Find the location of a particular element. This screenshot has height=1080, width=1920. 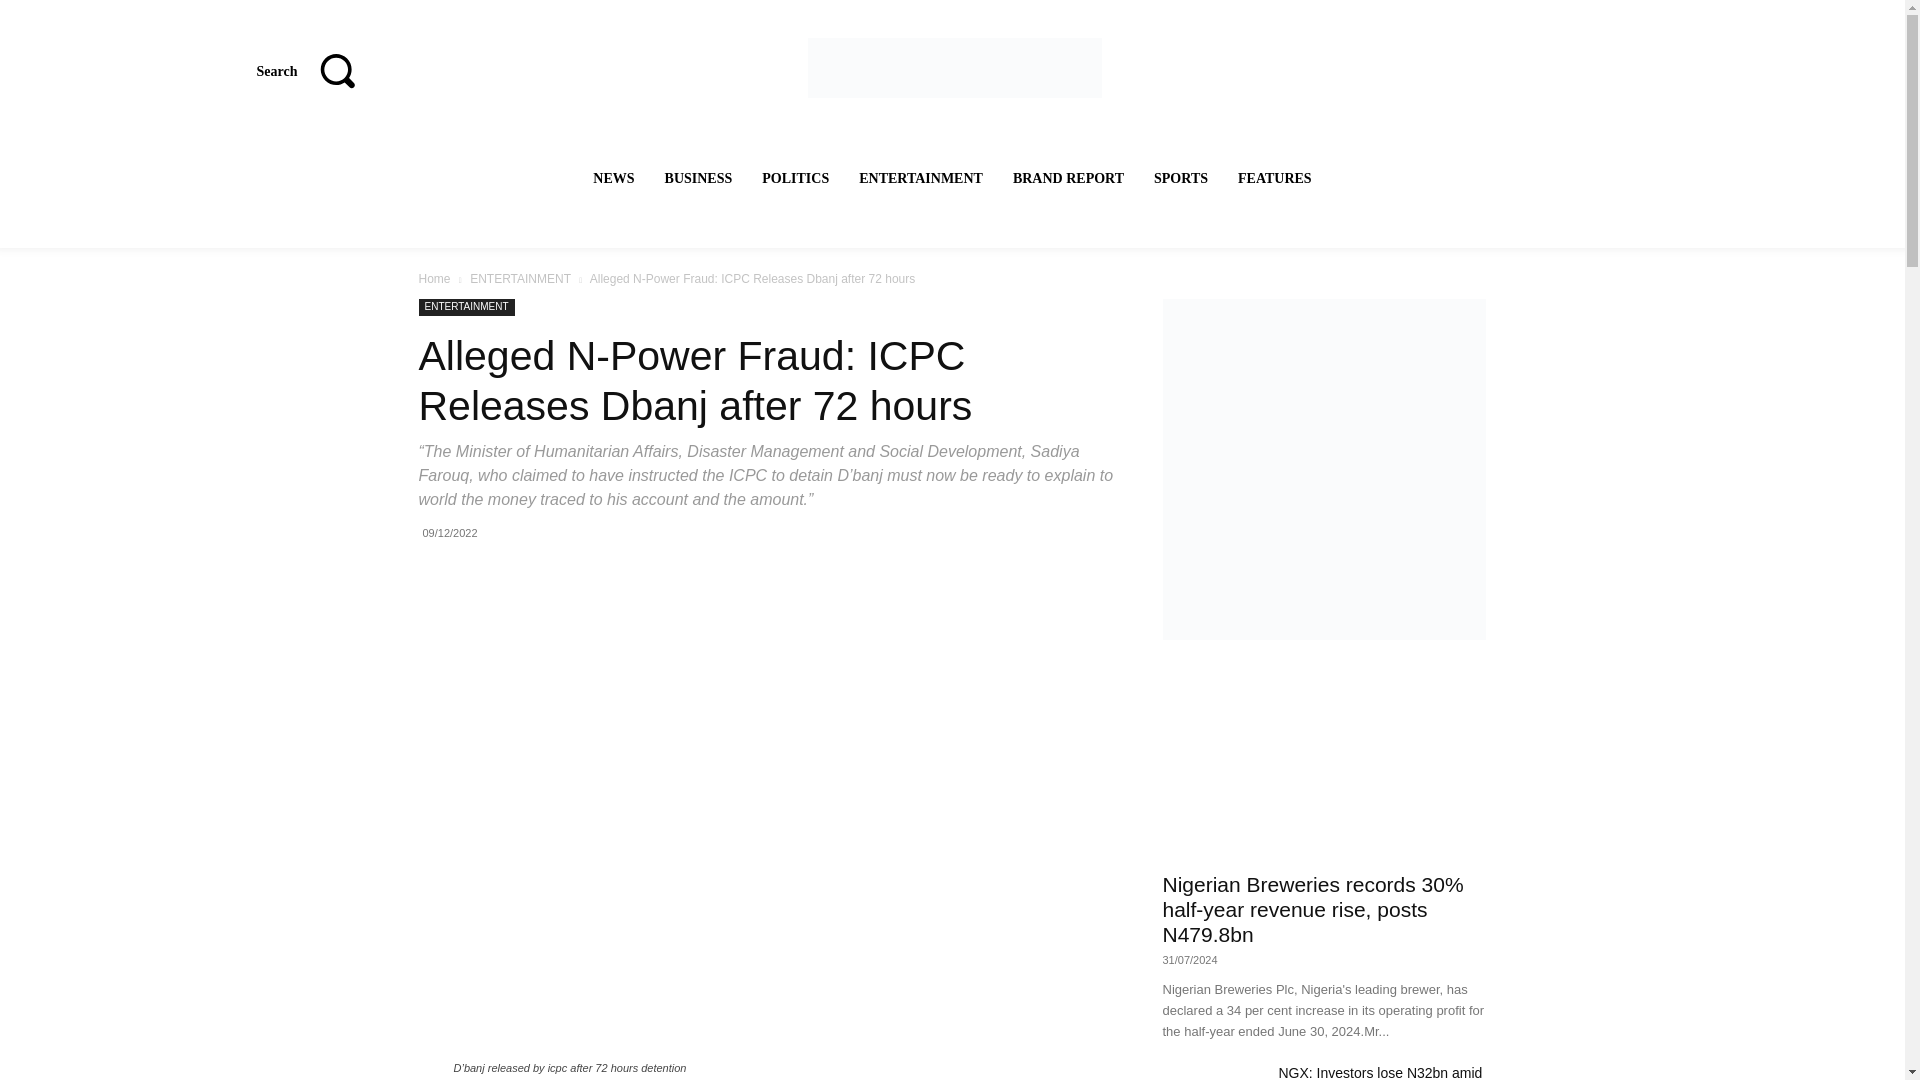

SPORTS is located at coordinates (1180, 178).